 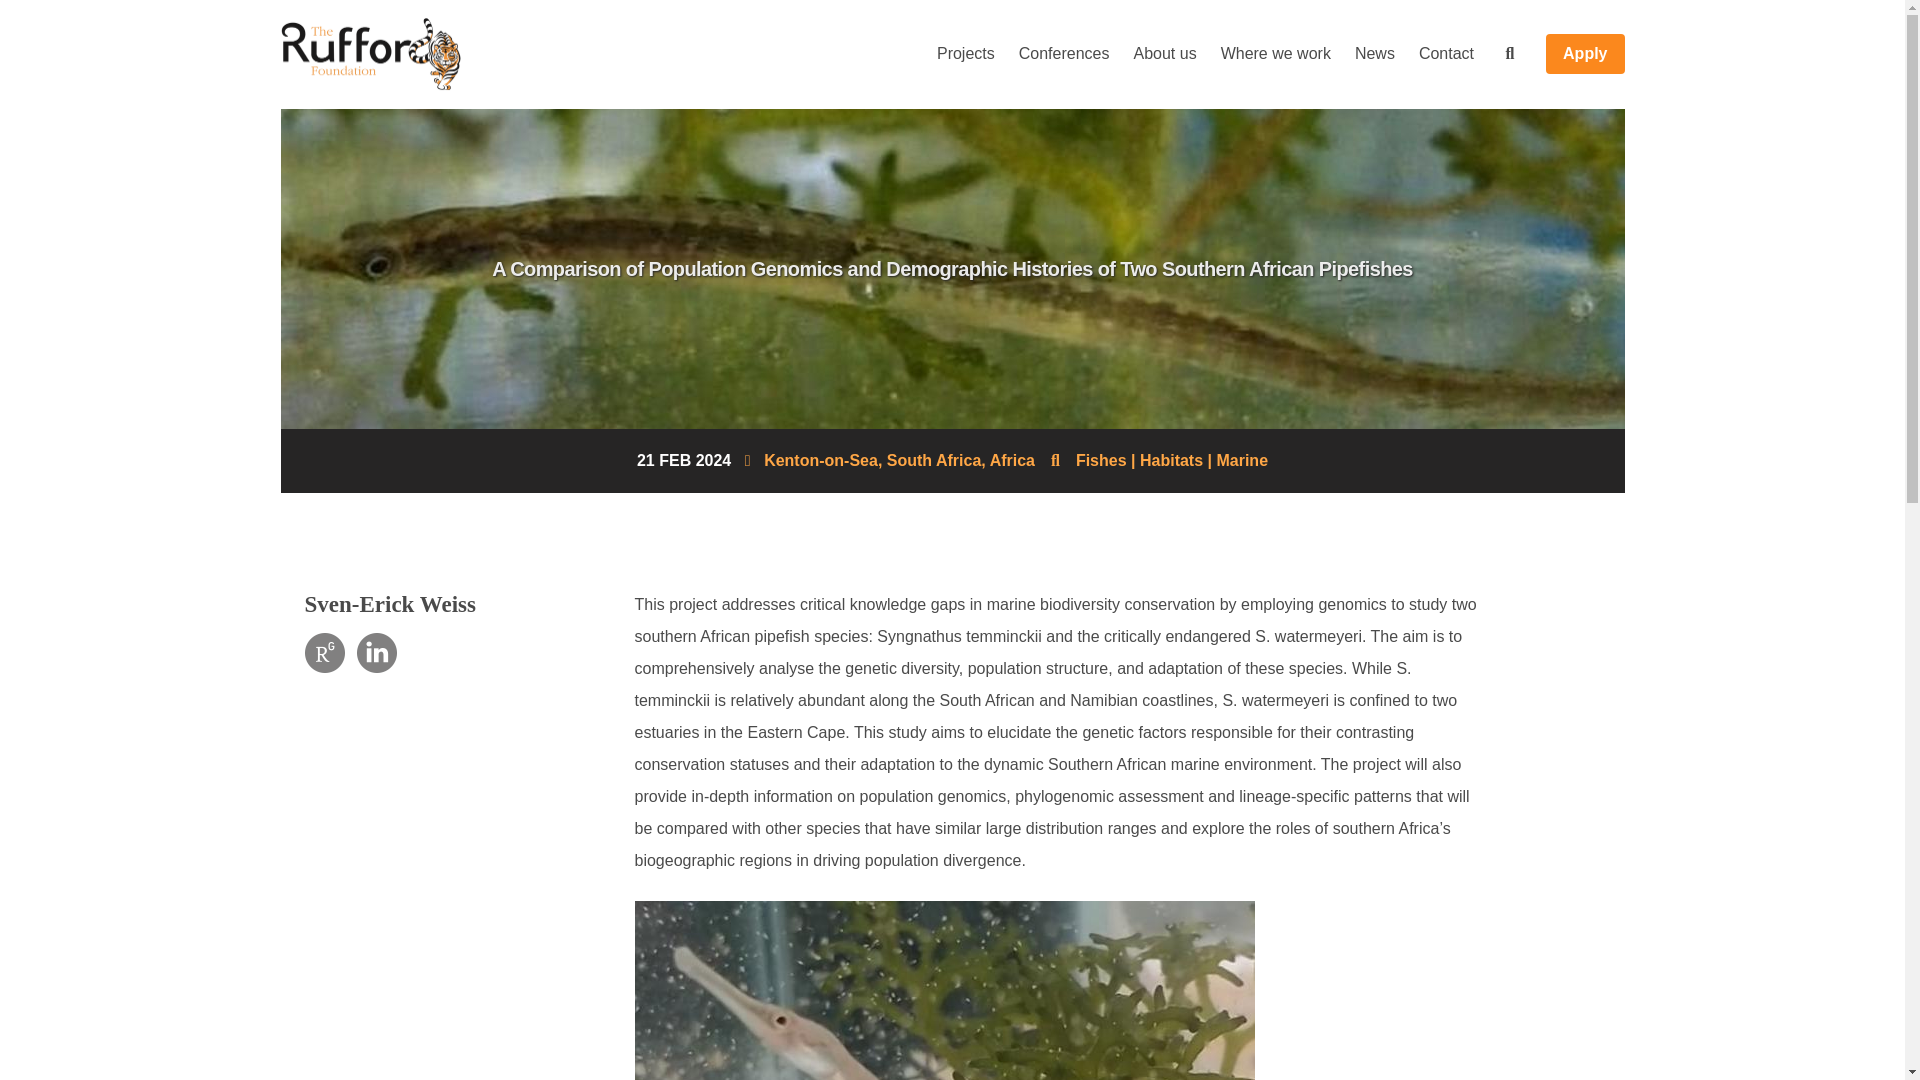 What do you see at coordinates (1241, 460) in the screenshot?
I see `Projects in Marine category` at bounding box center [1241, 460].